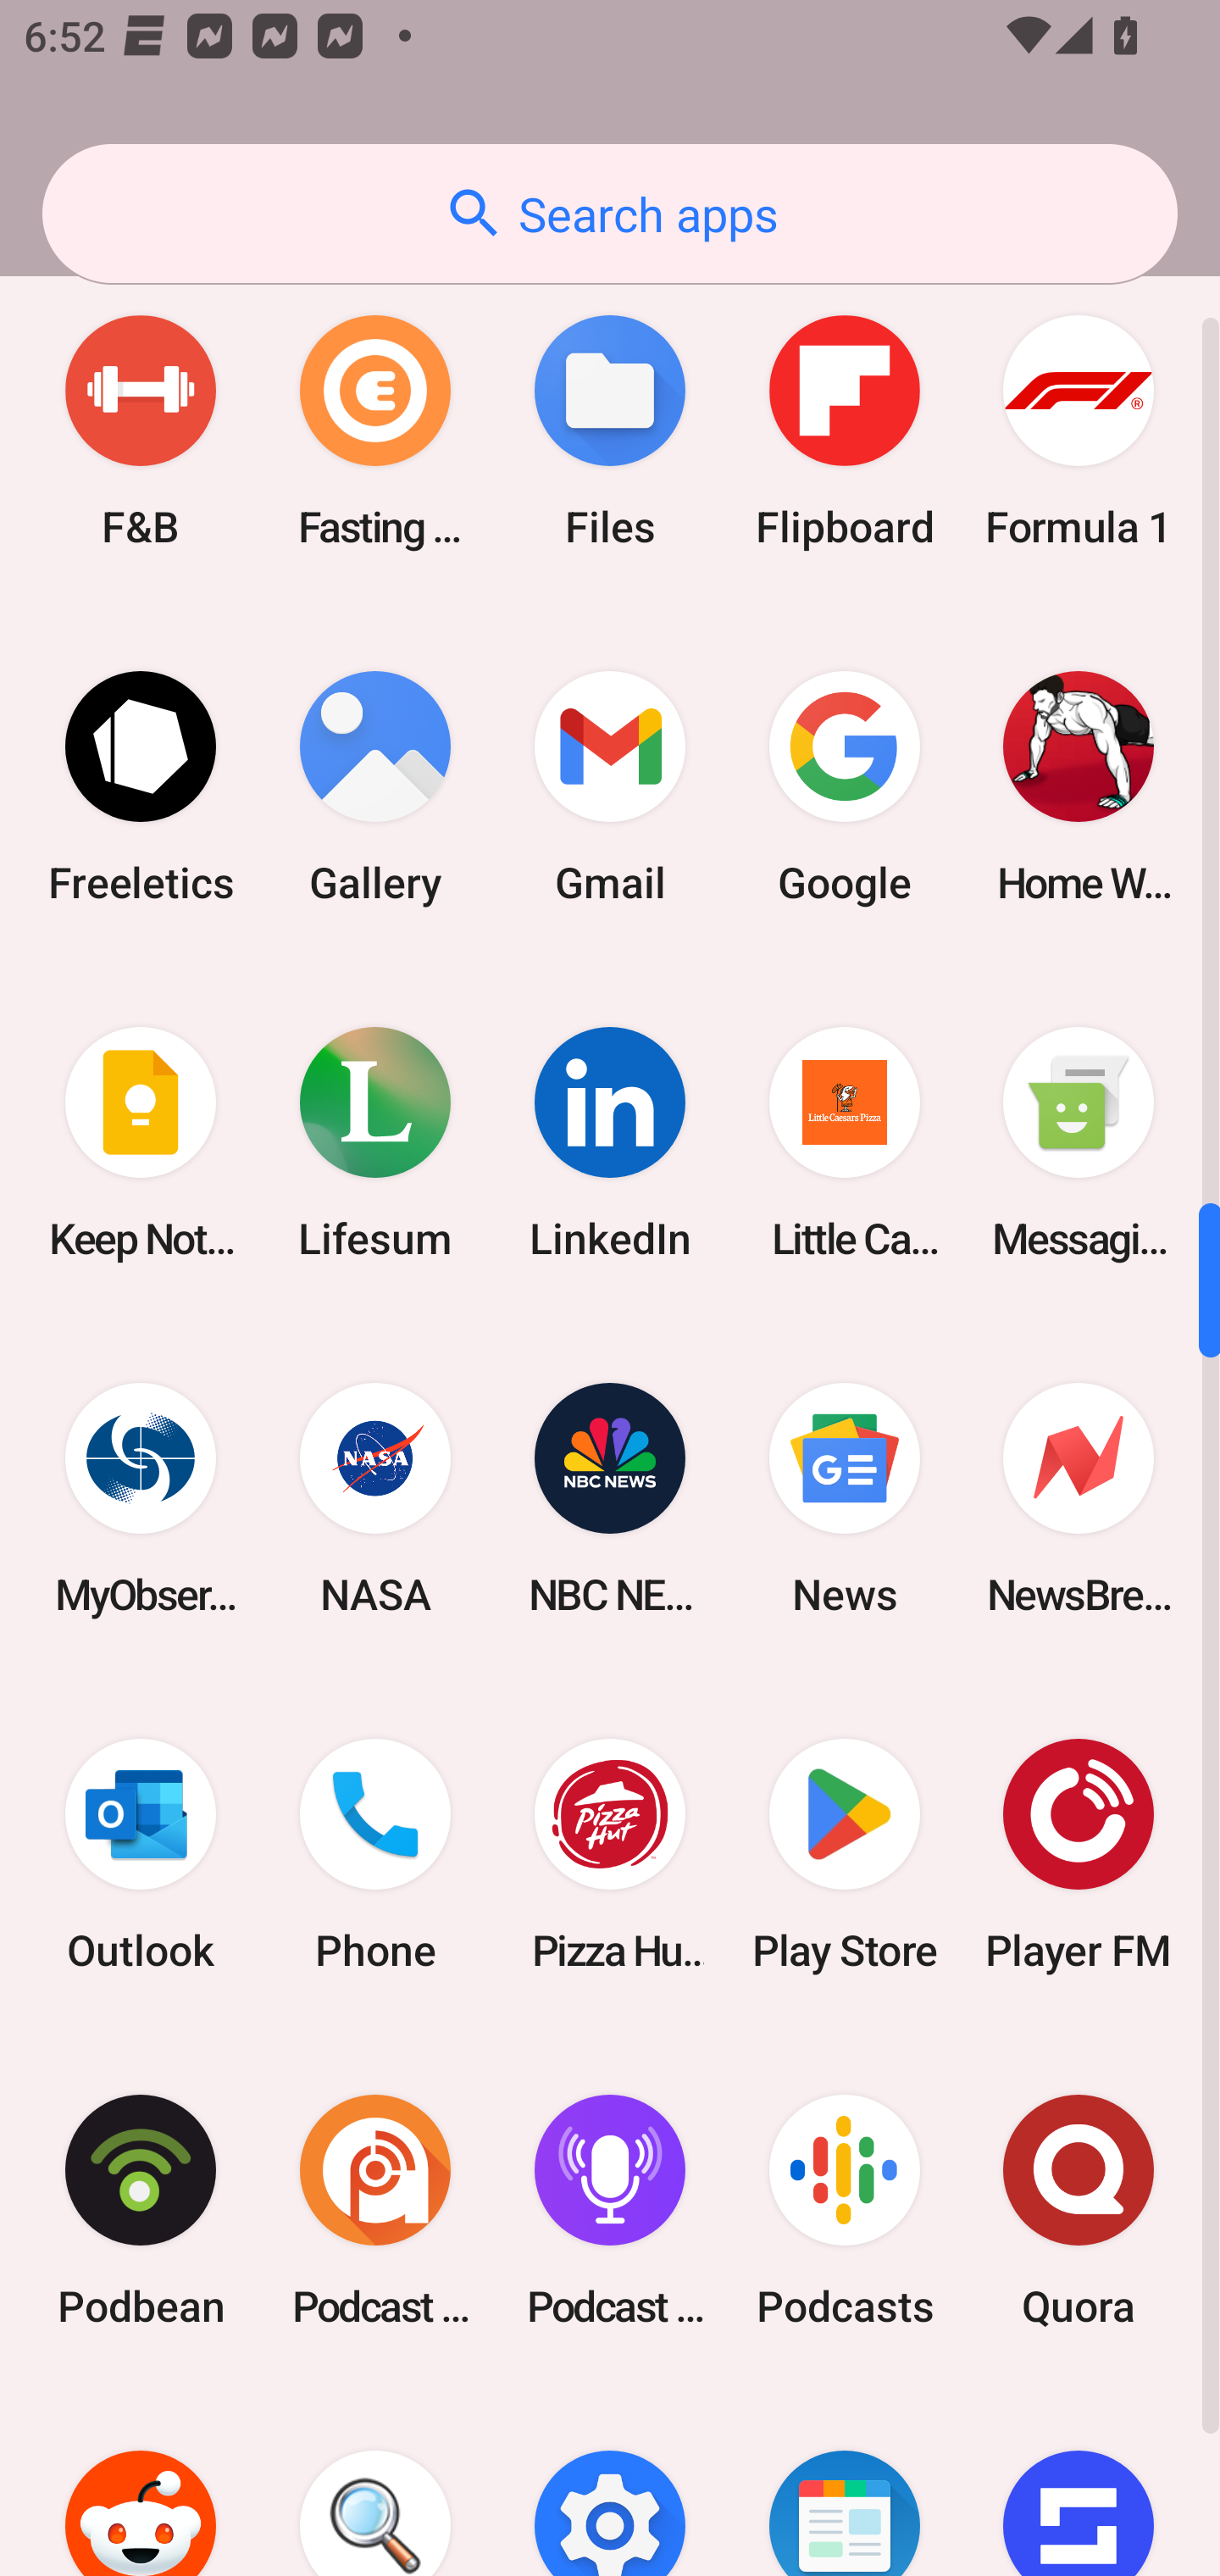  I want to click on F&B, so click(141, 430).